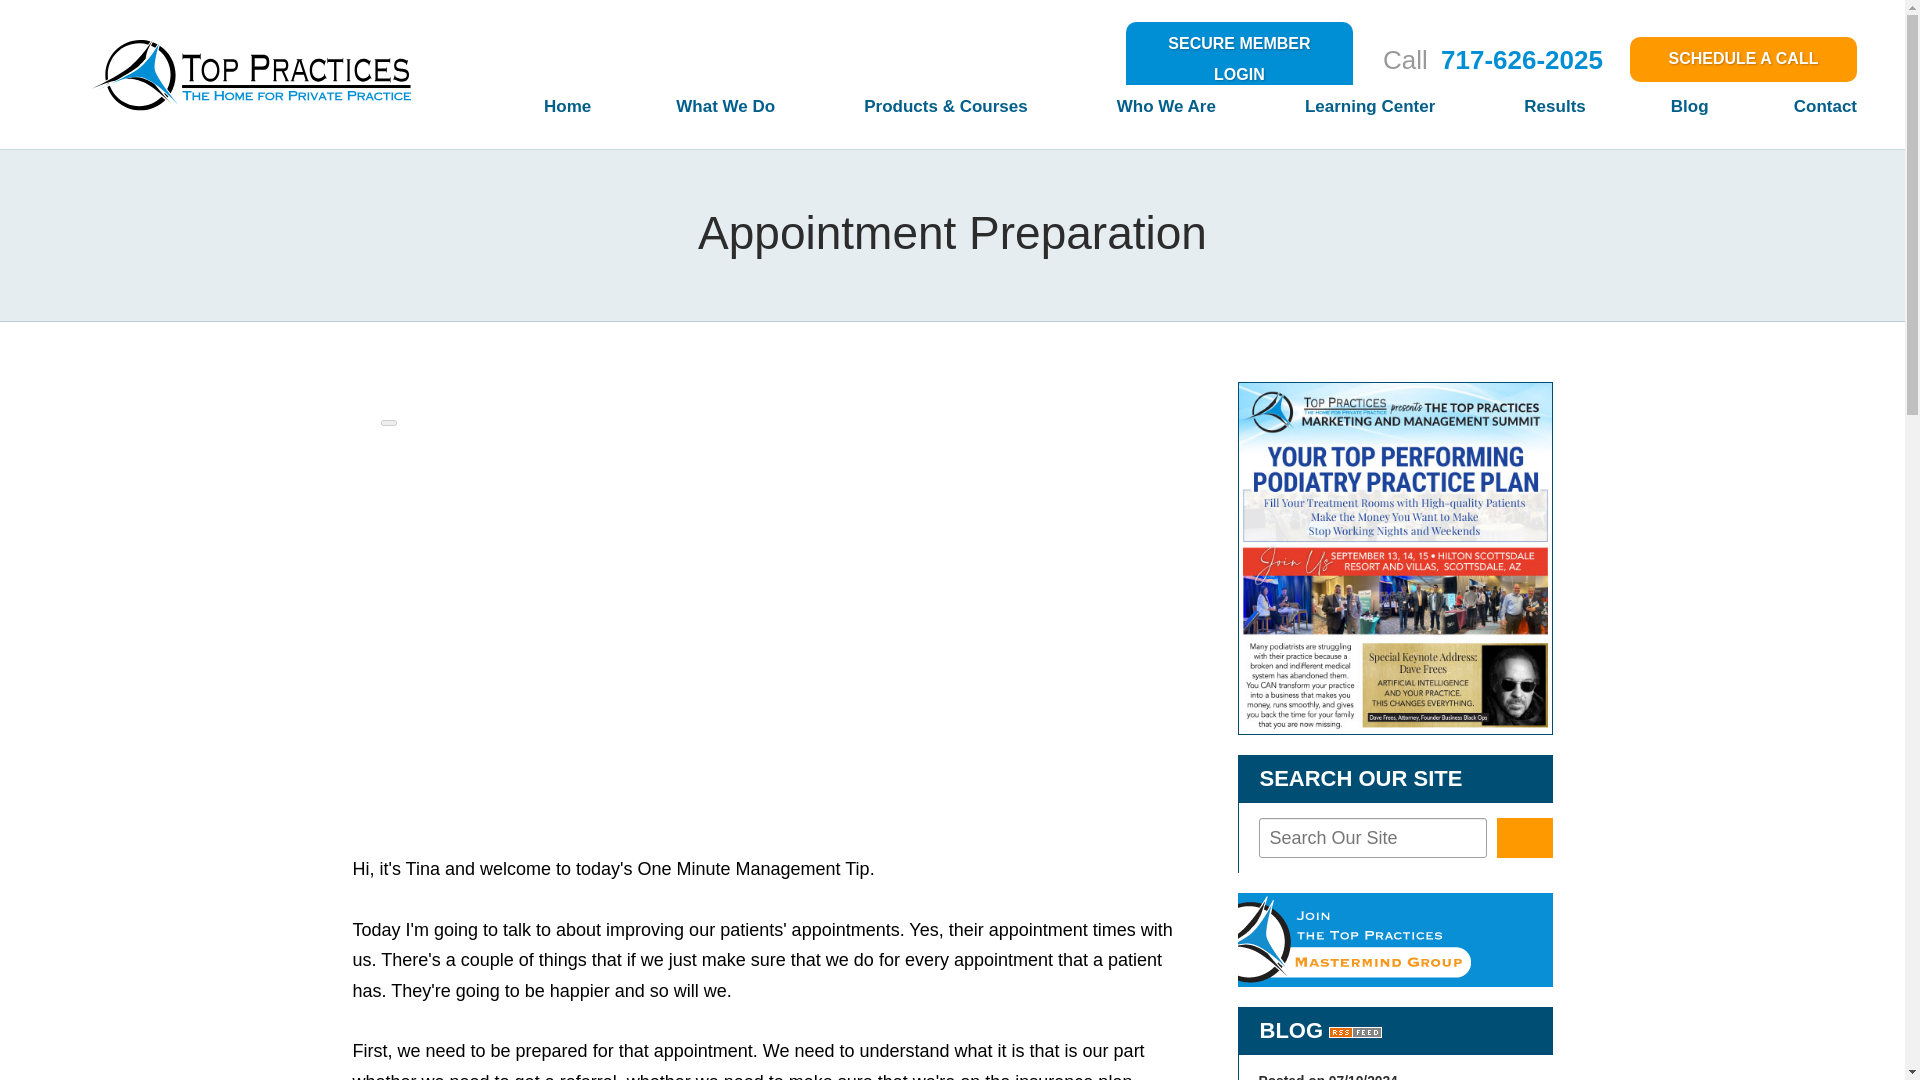  What do you see at coordinates (1126, 114) in the screenshot?
I see `Who We Are` at bounding box center [1126, 114].